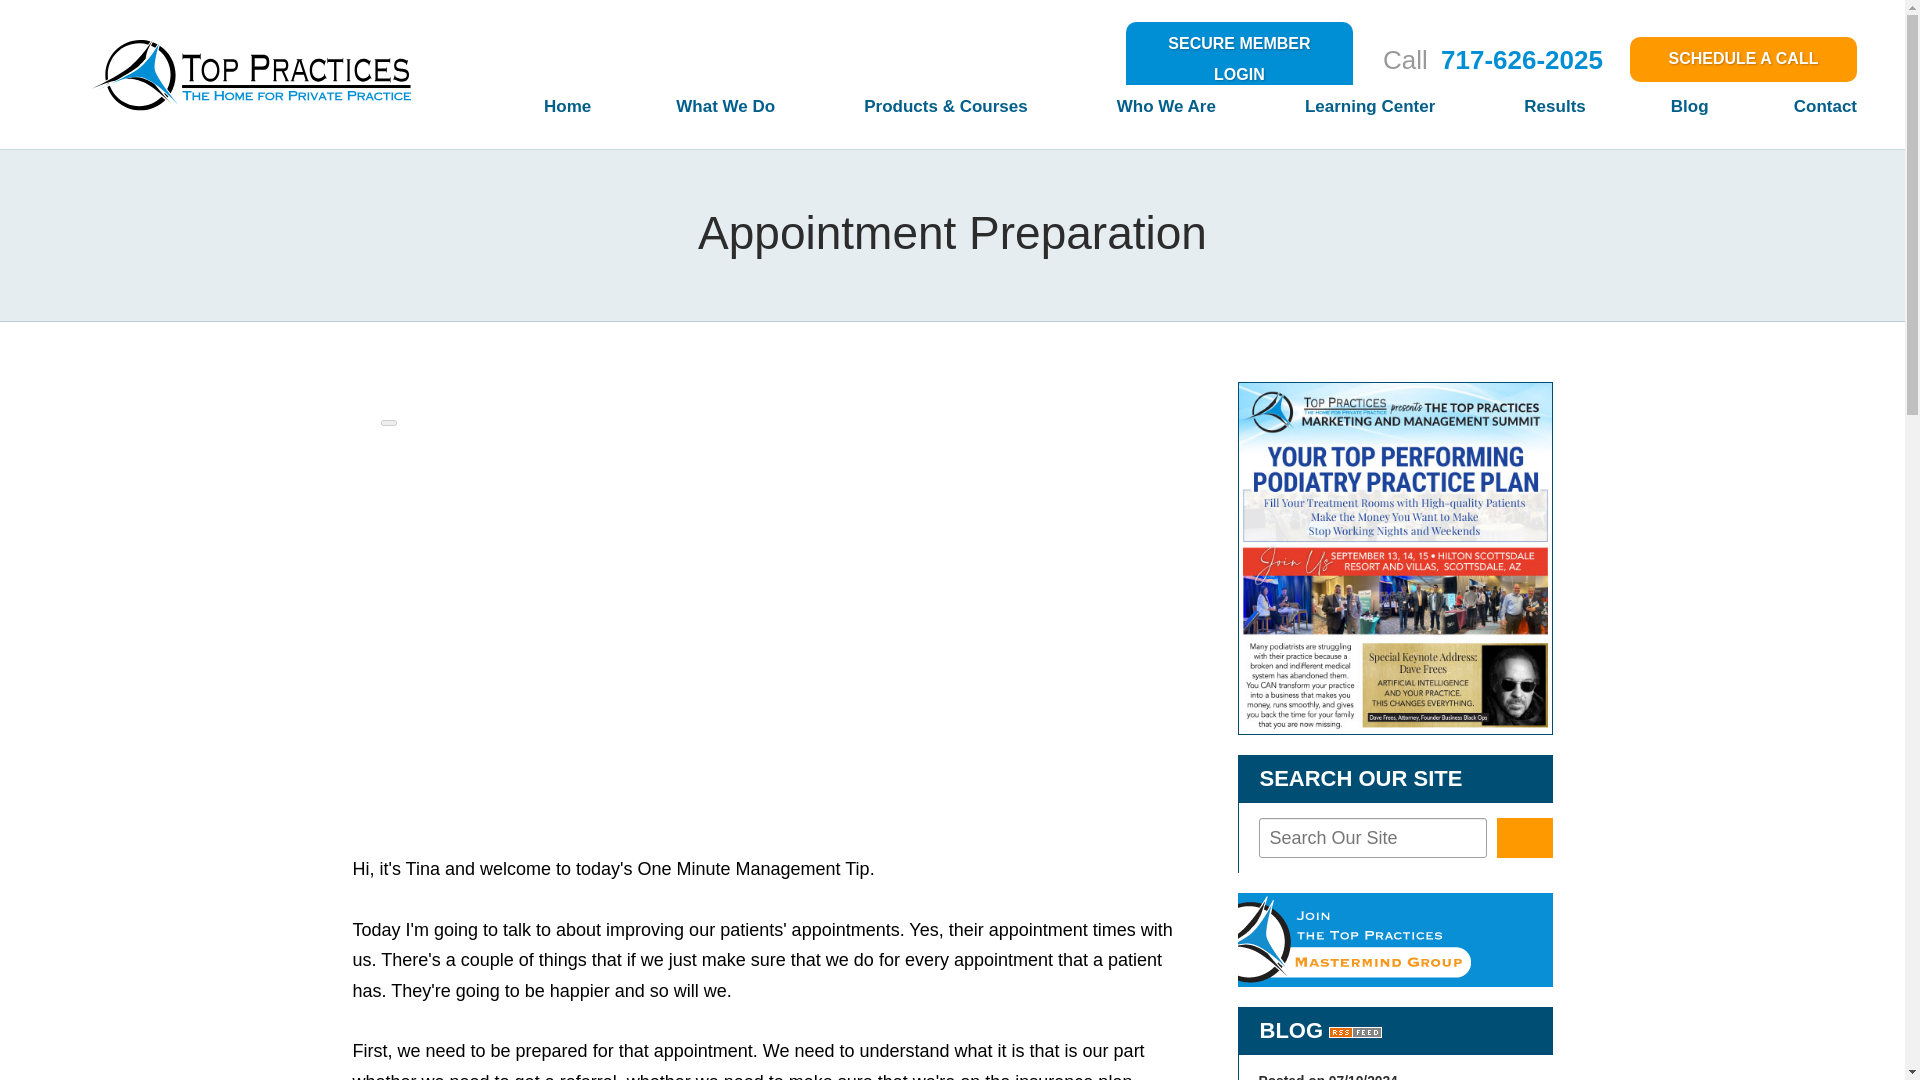  What do you see at coordinates (1126, 114) in the screenshot?
I see `Who We Are` at bounding box center [1126, 114].